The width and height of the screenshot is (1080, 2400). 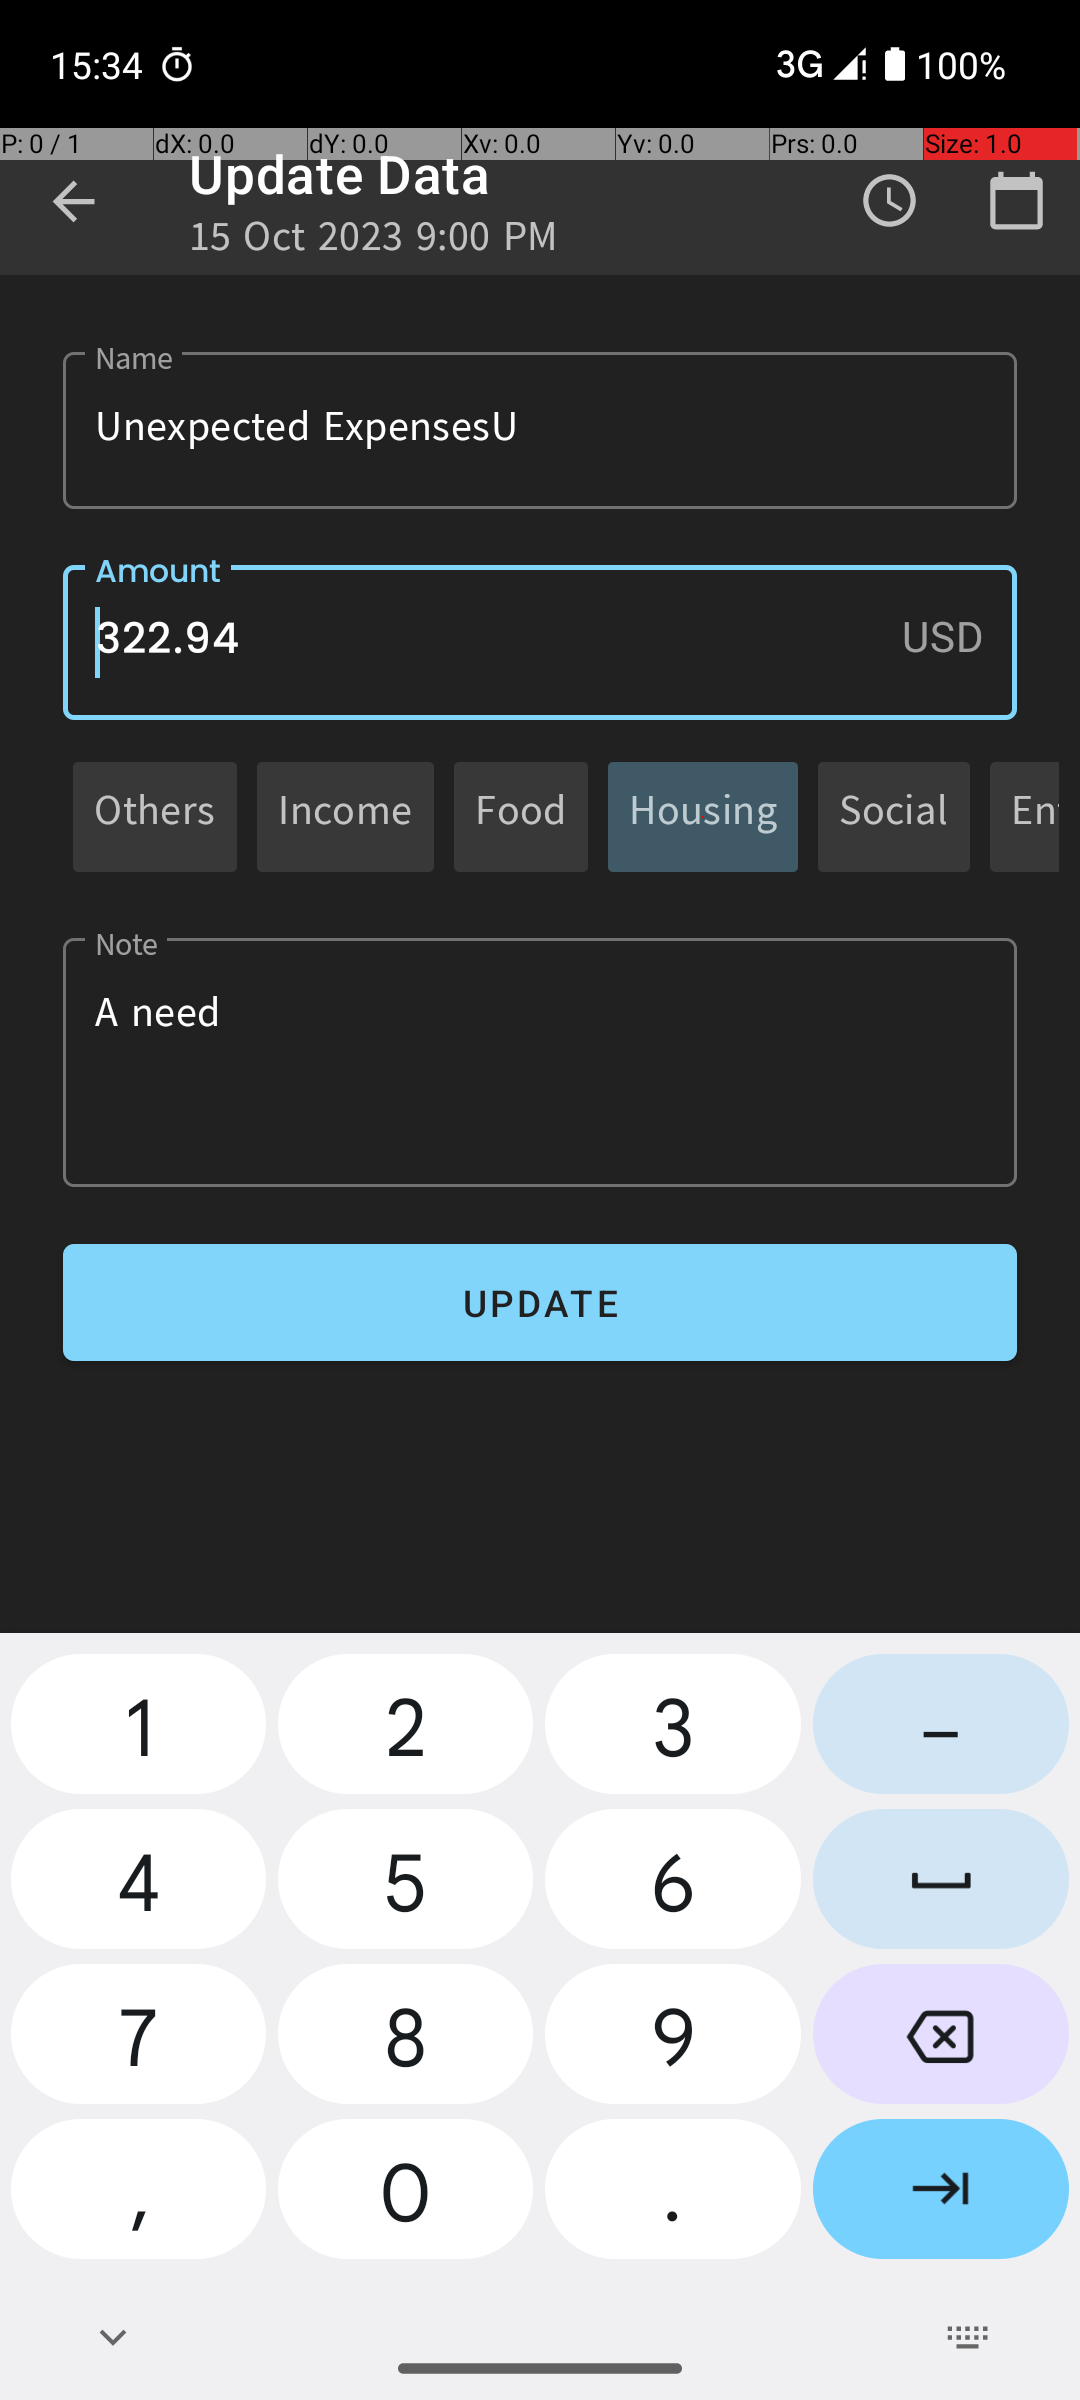 I want to click on Next, so click(x=941, y=2196).